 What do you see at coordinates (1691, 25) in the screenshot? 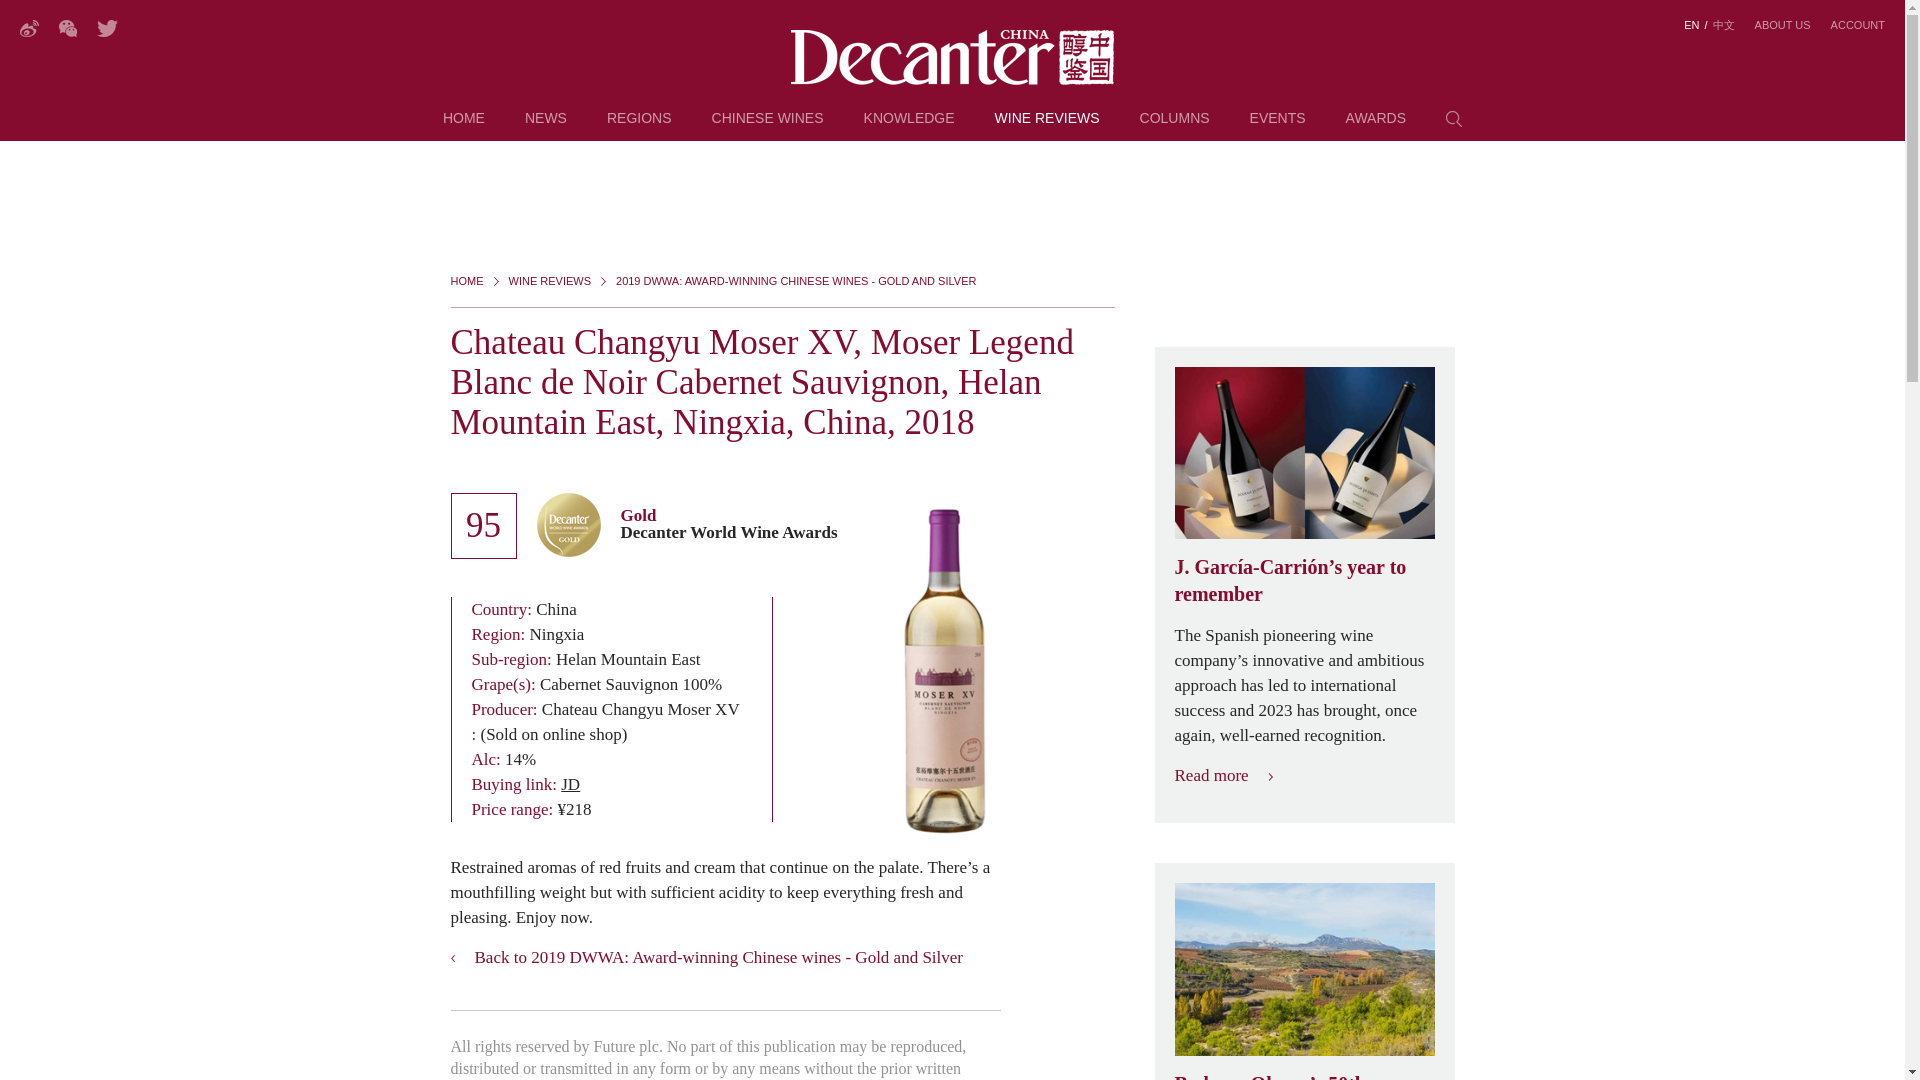
I see `EN` at bounding box center [1691, 25].